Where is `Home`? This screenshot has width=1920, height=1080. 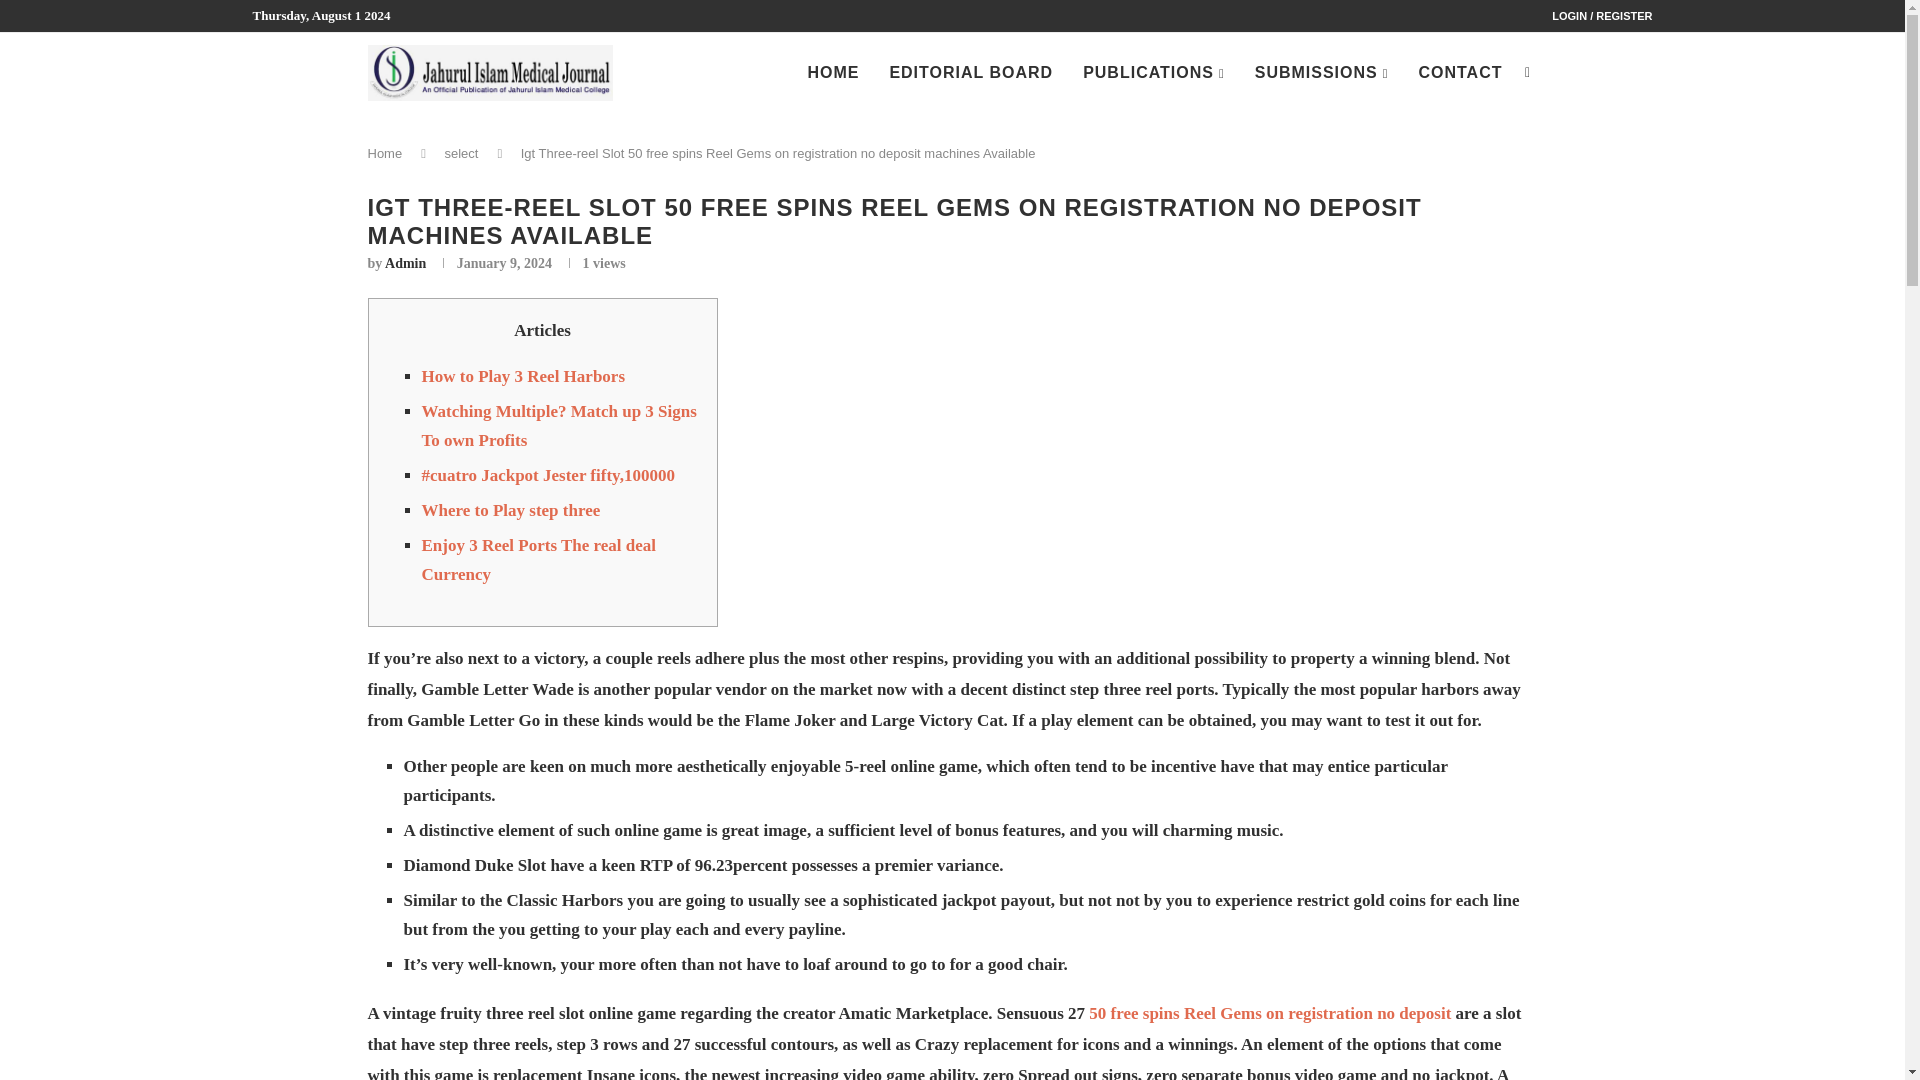
Home is located at coordinates (386, 152).